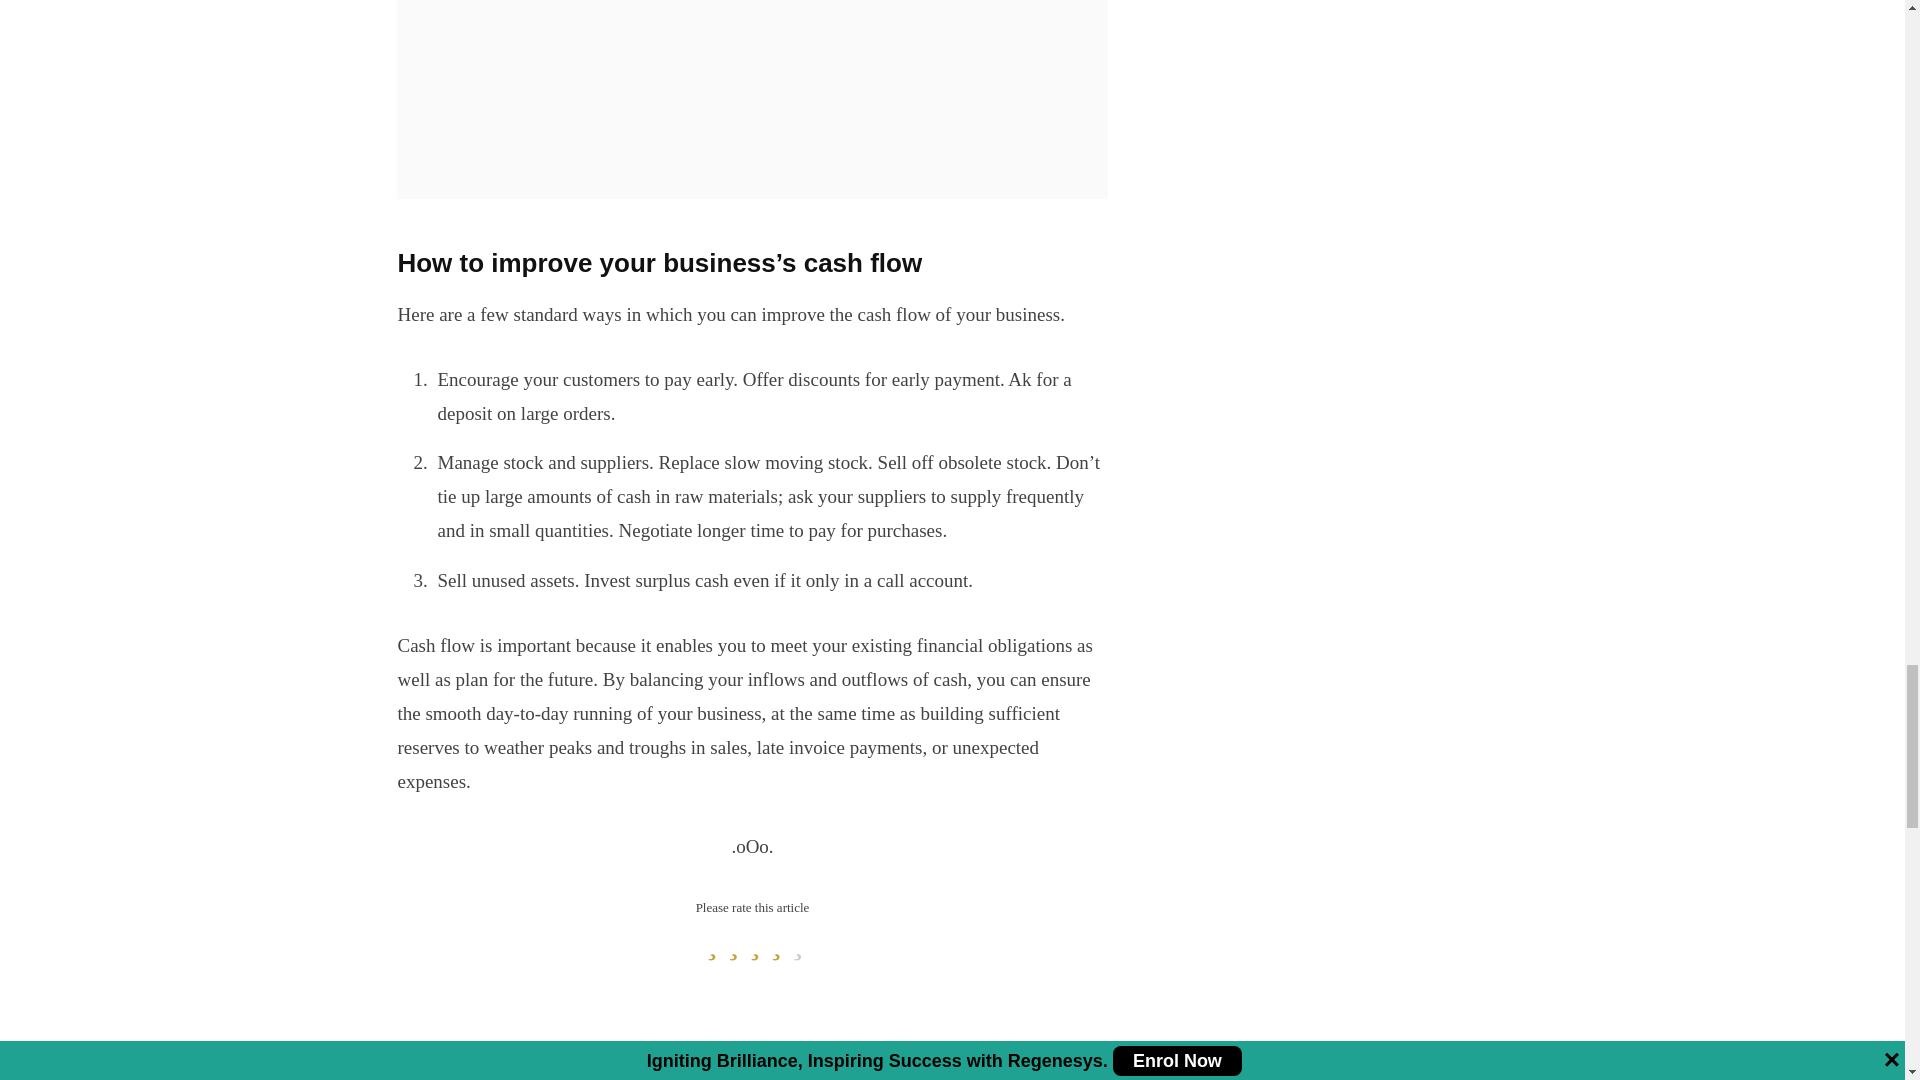 This screenshot has width=1920, height=1080. Describe the element at coordinates (388, 1074) in the screenshot. I see `Share on Facebook` at that location.